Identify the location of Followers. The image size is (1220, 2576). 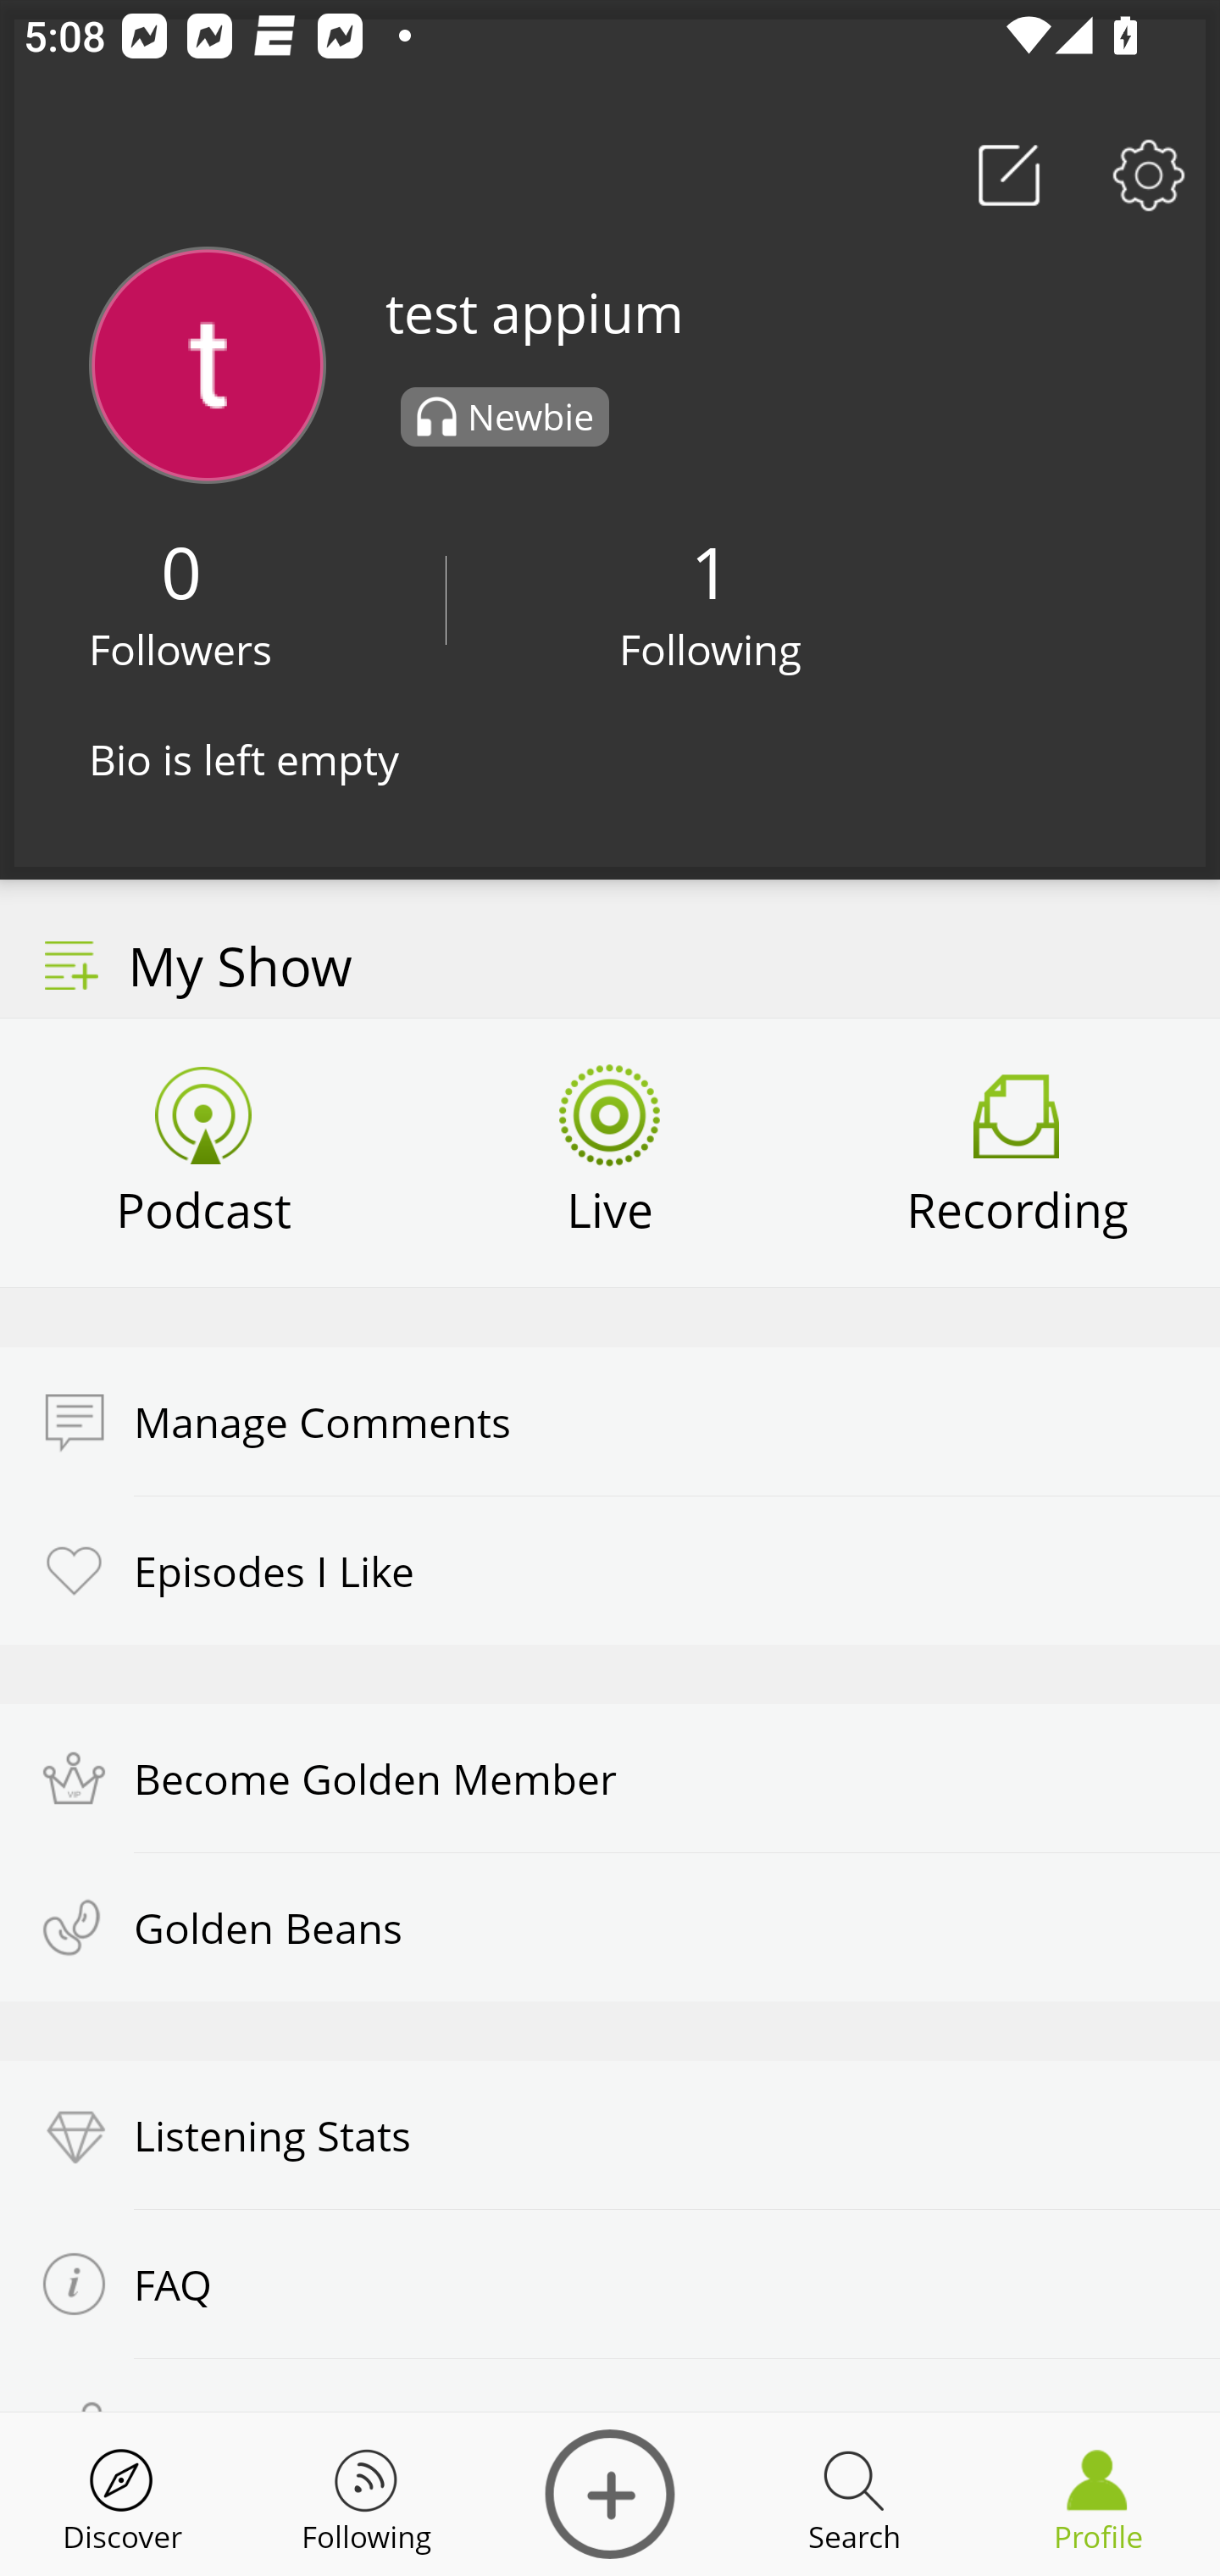
(181, 649).